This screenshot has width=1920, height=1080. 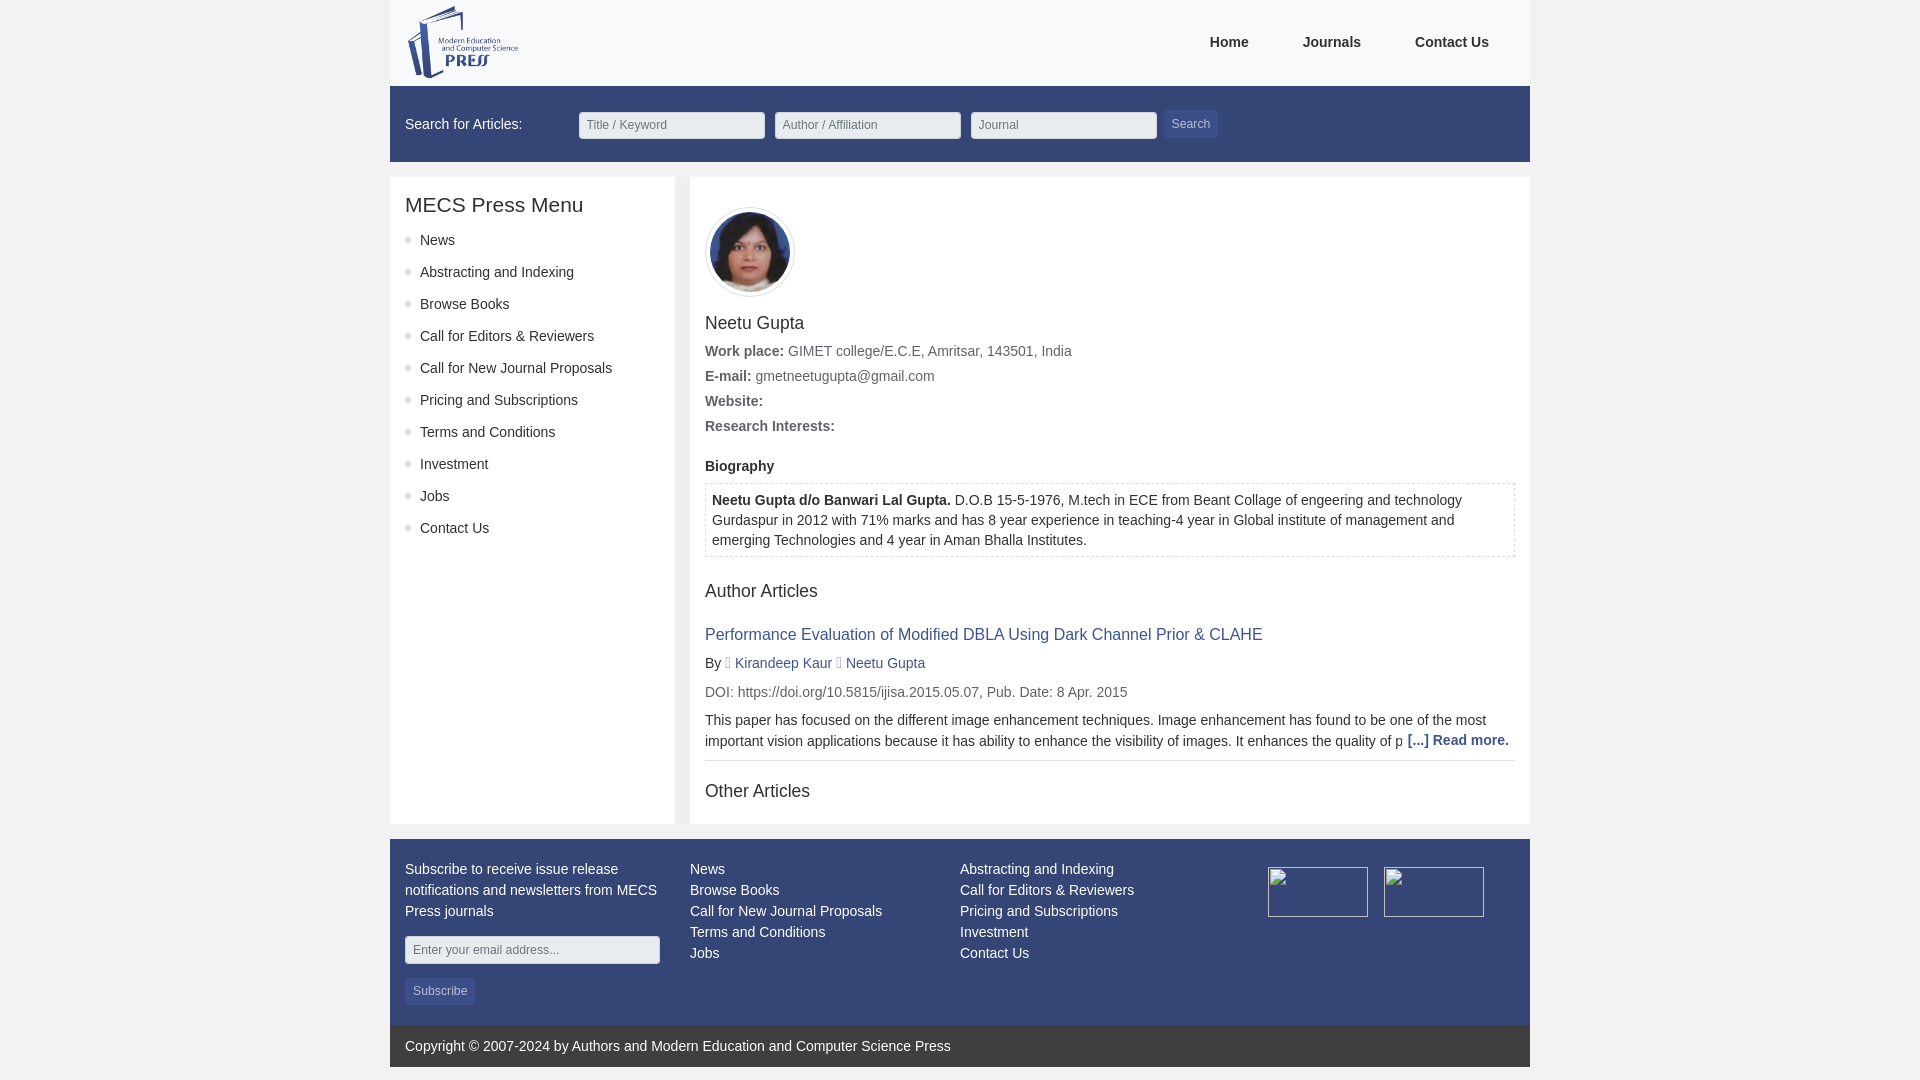 I want to click on Search, so click(x=1191, y=124).